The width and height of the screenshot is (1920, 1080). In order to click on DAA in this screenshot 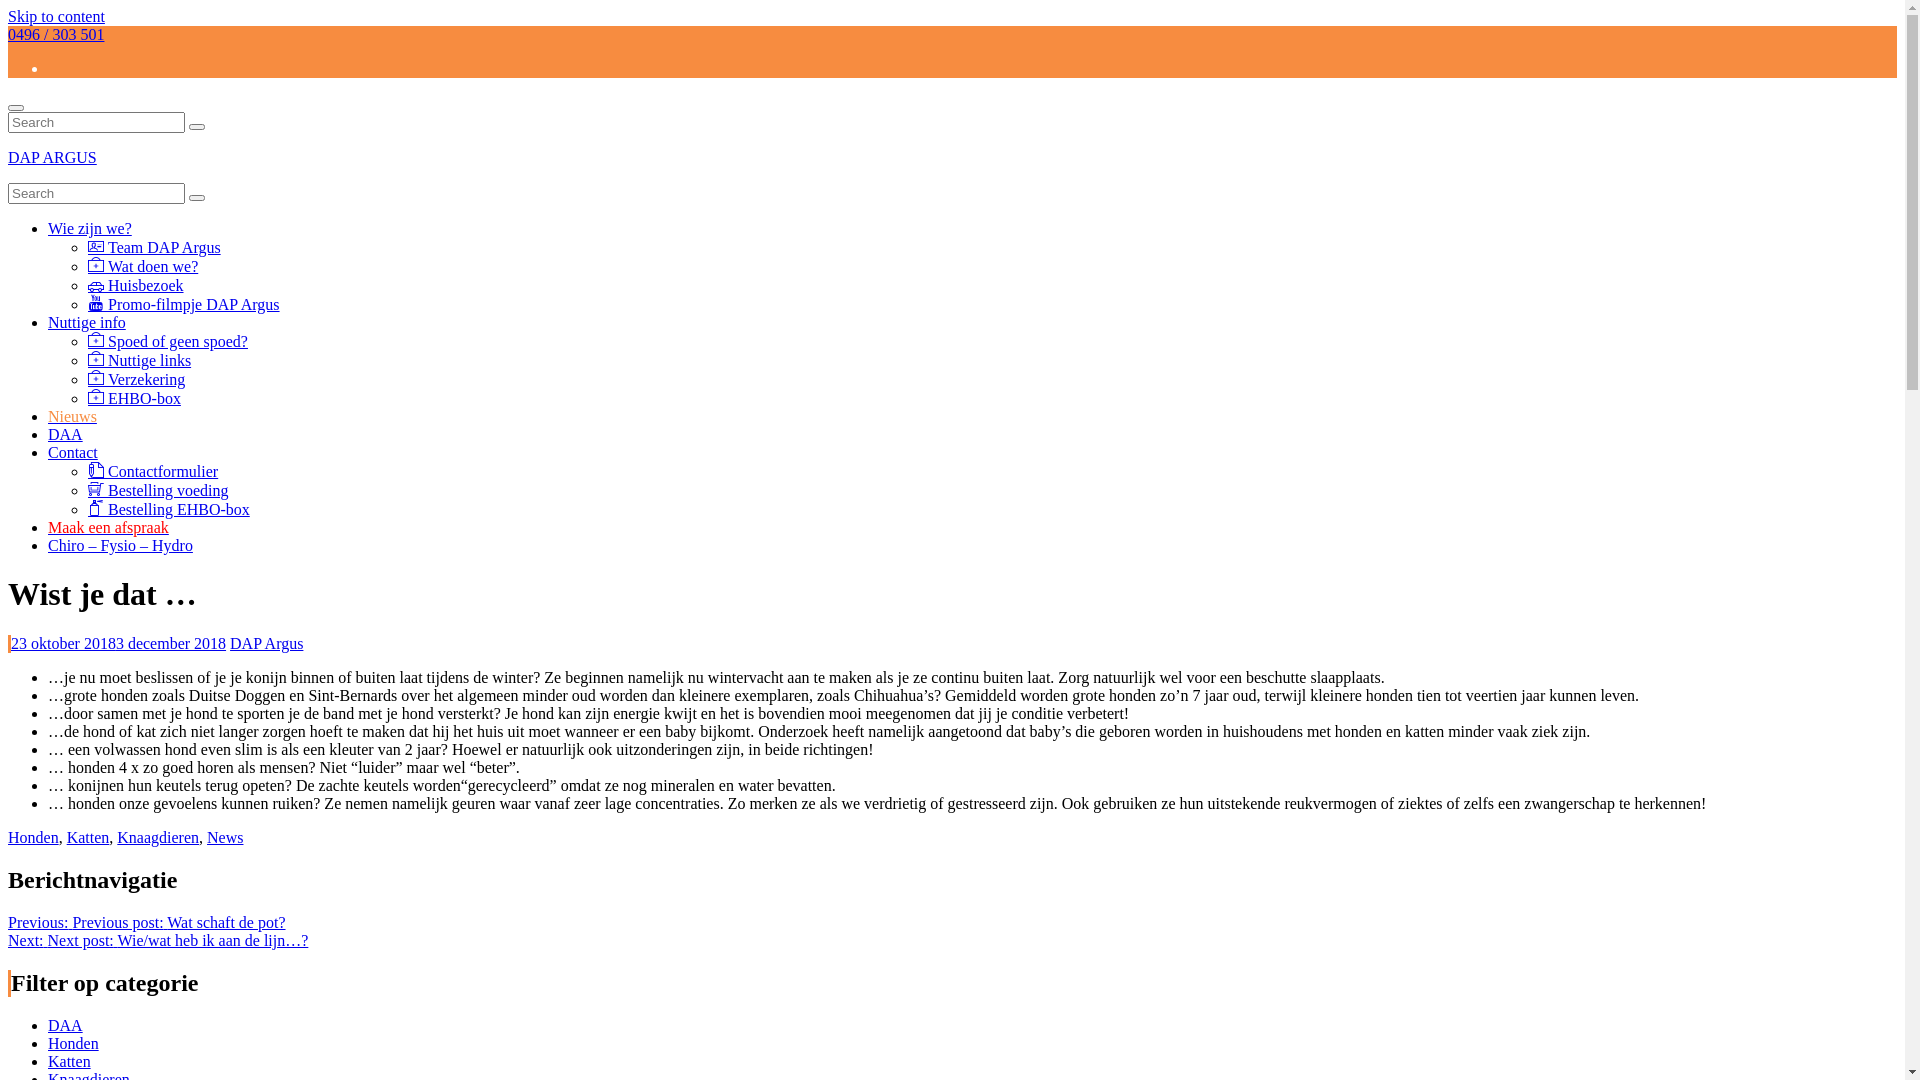, I will do `click(66, 434)`.